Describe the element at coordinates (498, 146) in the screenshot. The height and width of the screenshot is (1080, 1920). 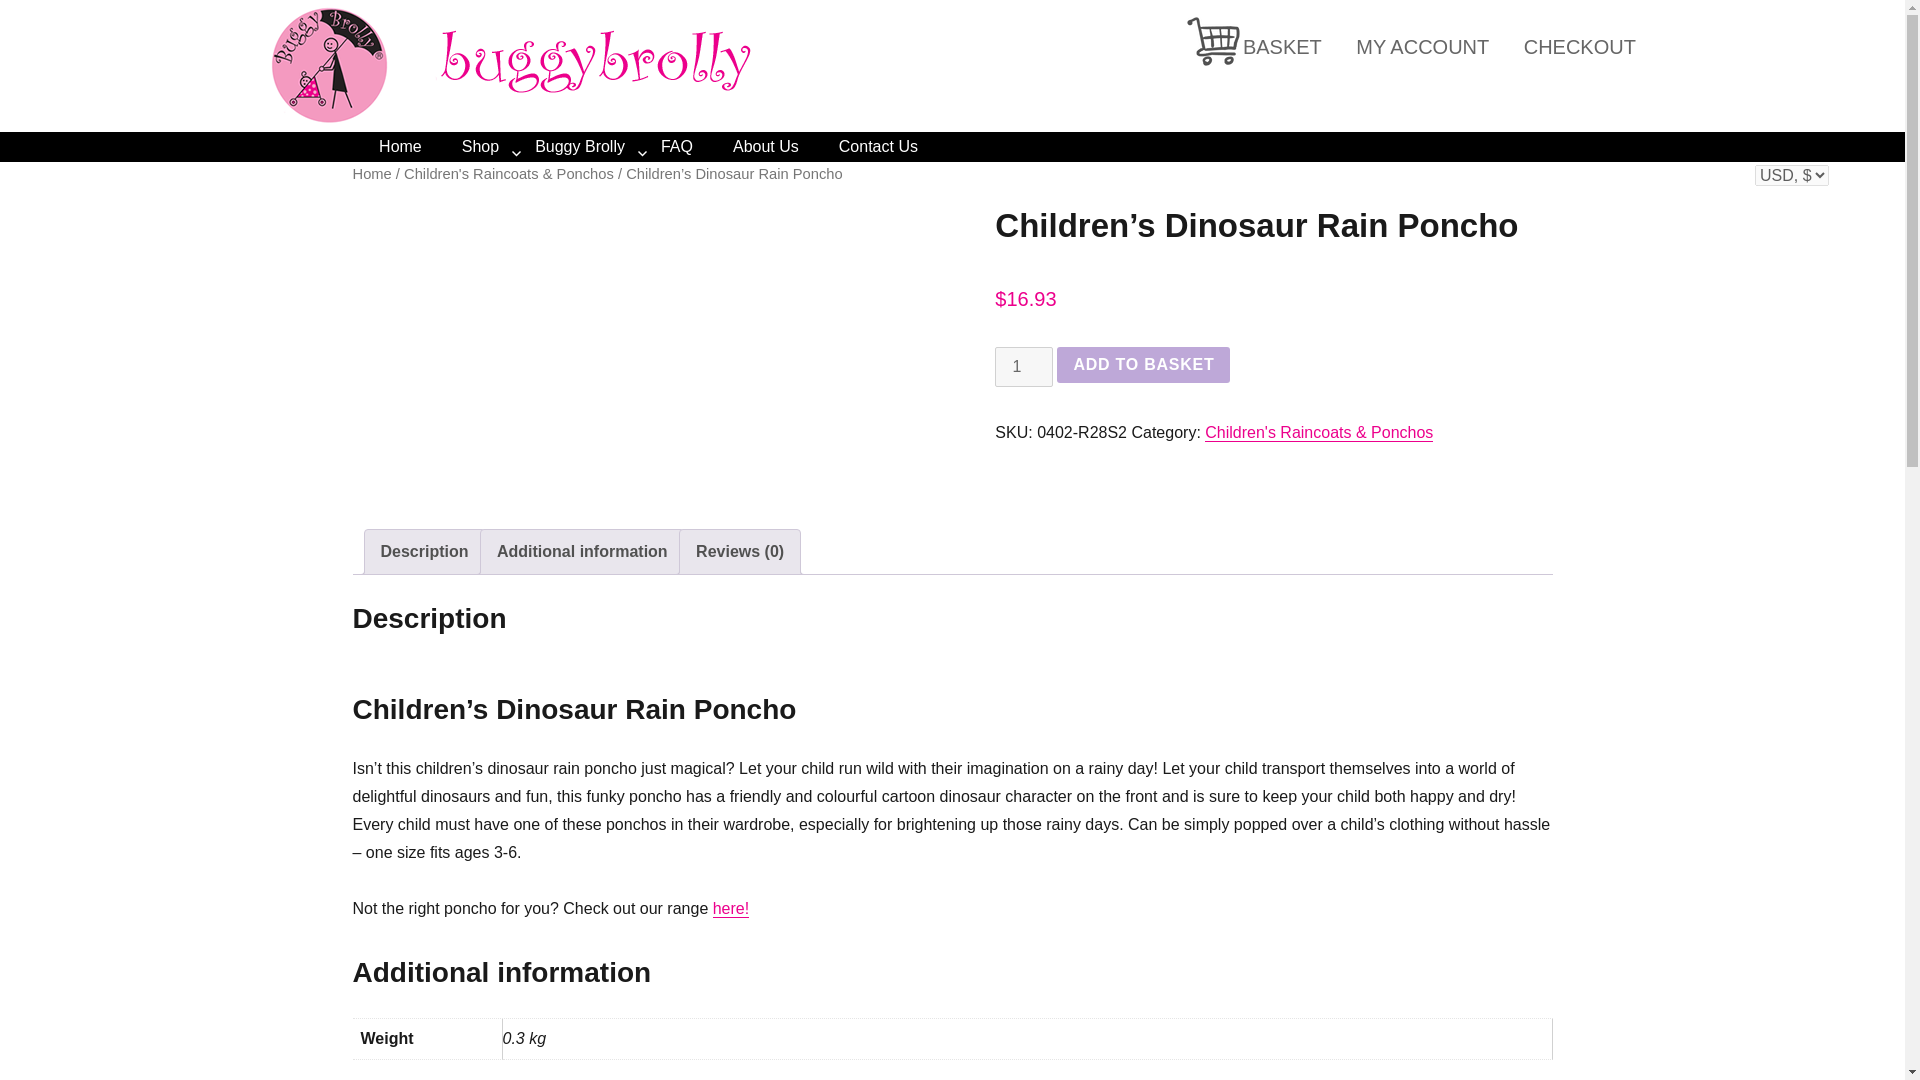
I see `Shop` at that location.